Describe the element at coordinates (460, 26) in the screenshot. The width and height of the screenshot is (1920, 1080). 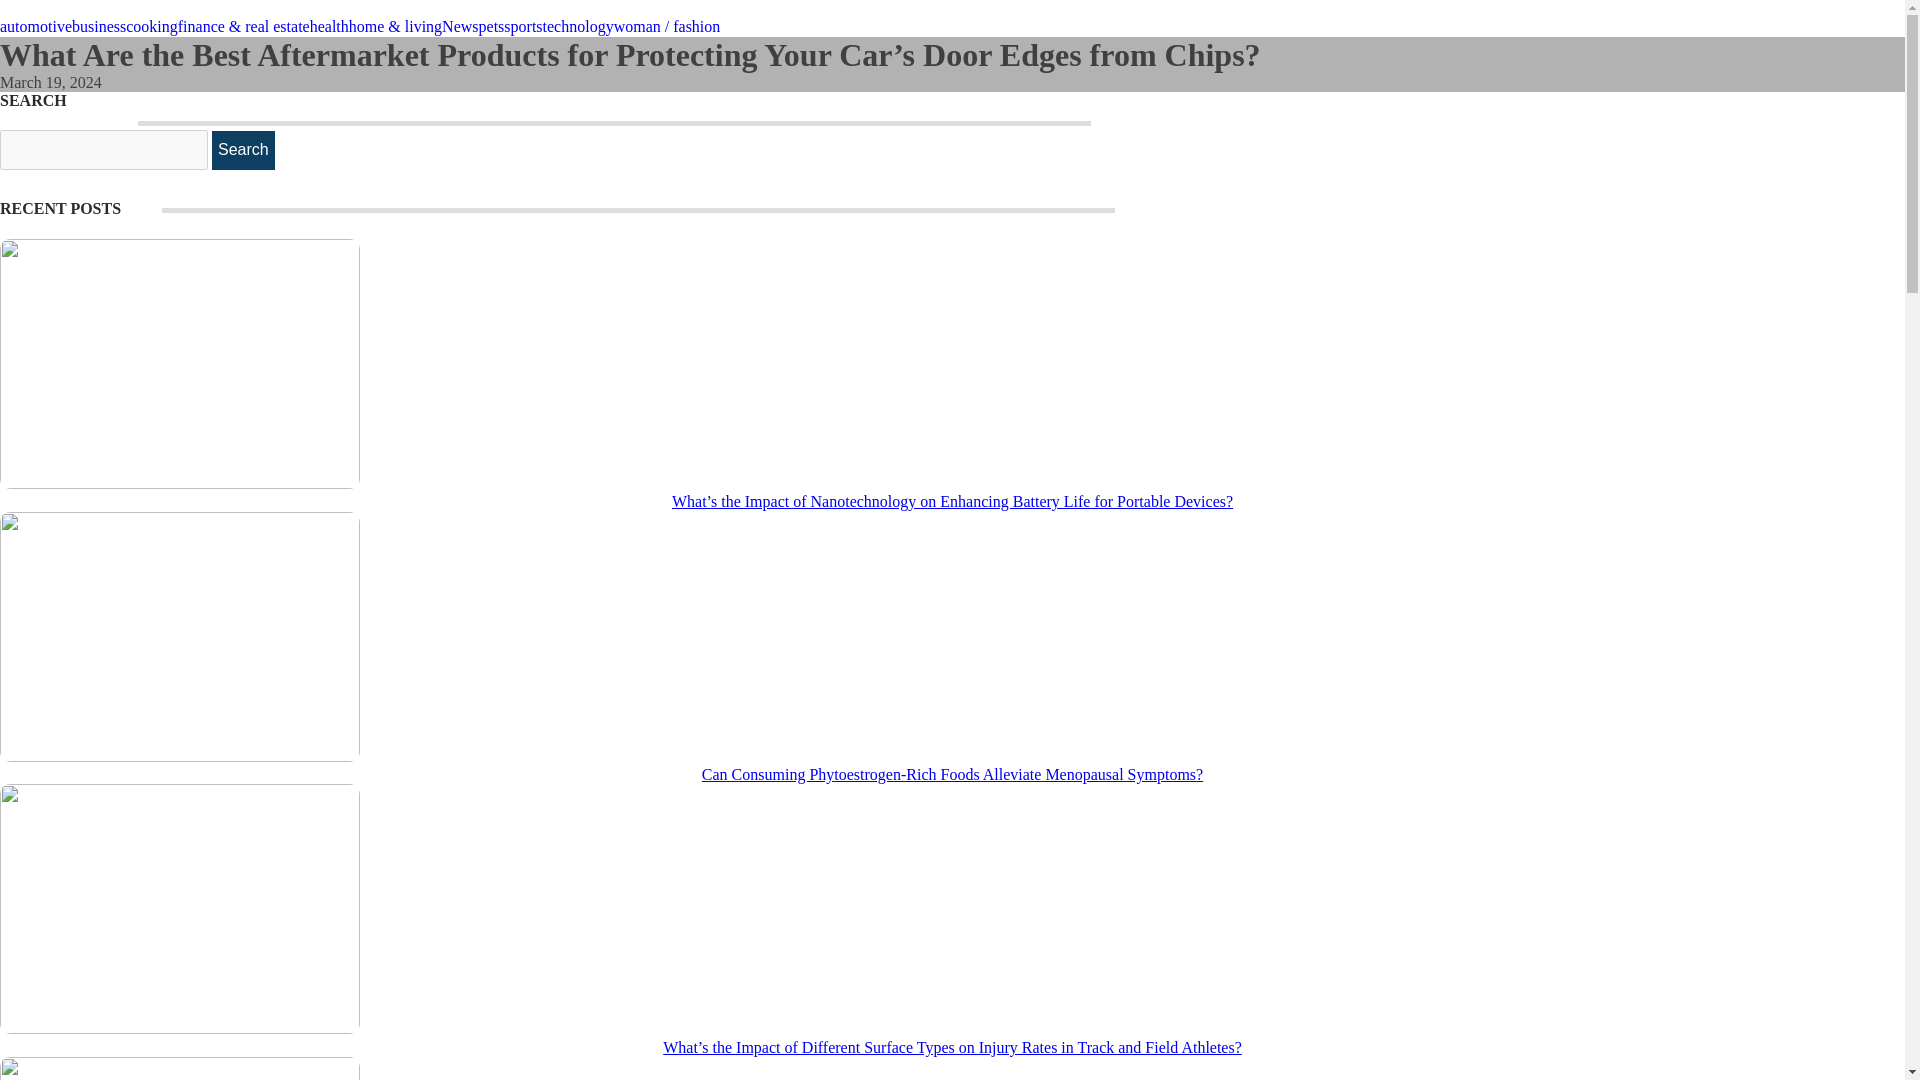
I see `News` at that location.